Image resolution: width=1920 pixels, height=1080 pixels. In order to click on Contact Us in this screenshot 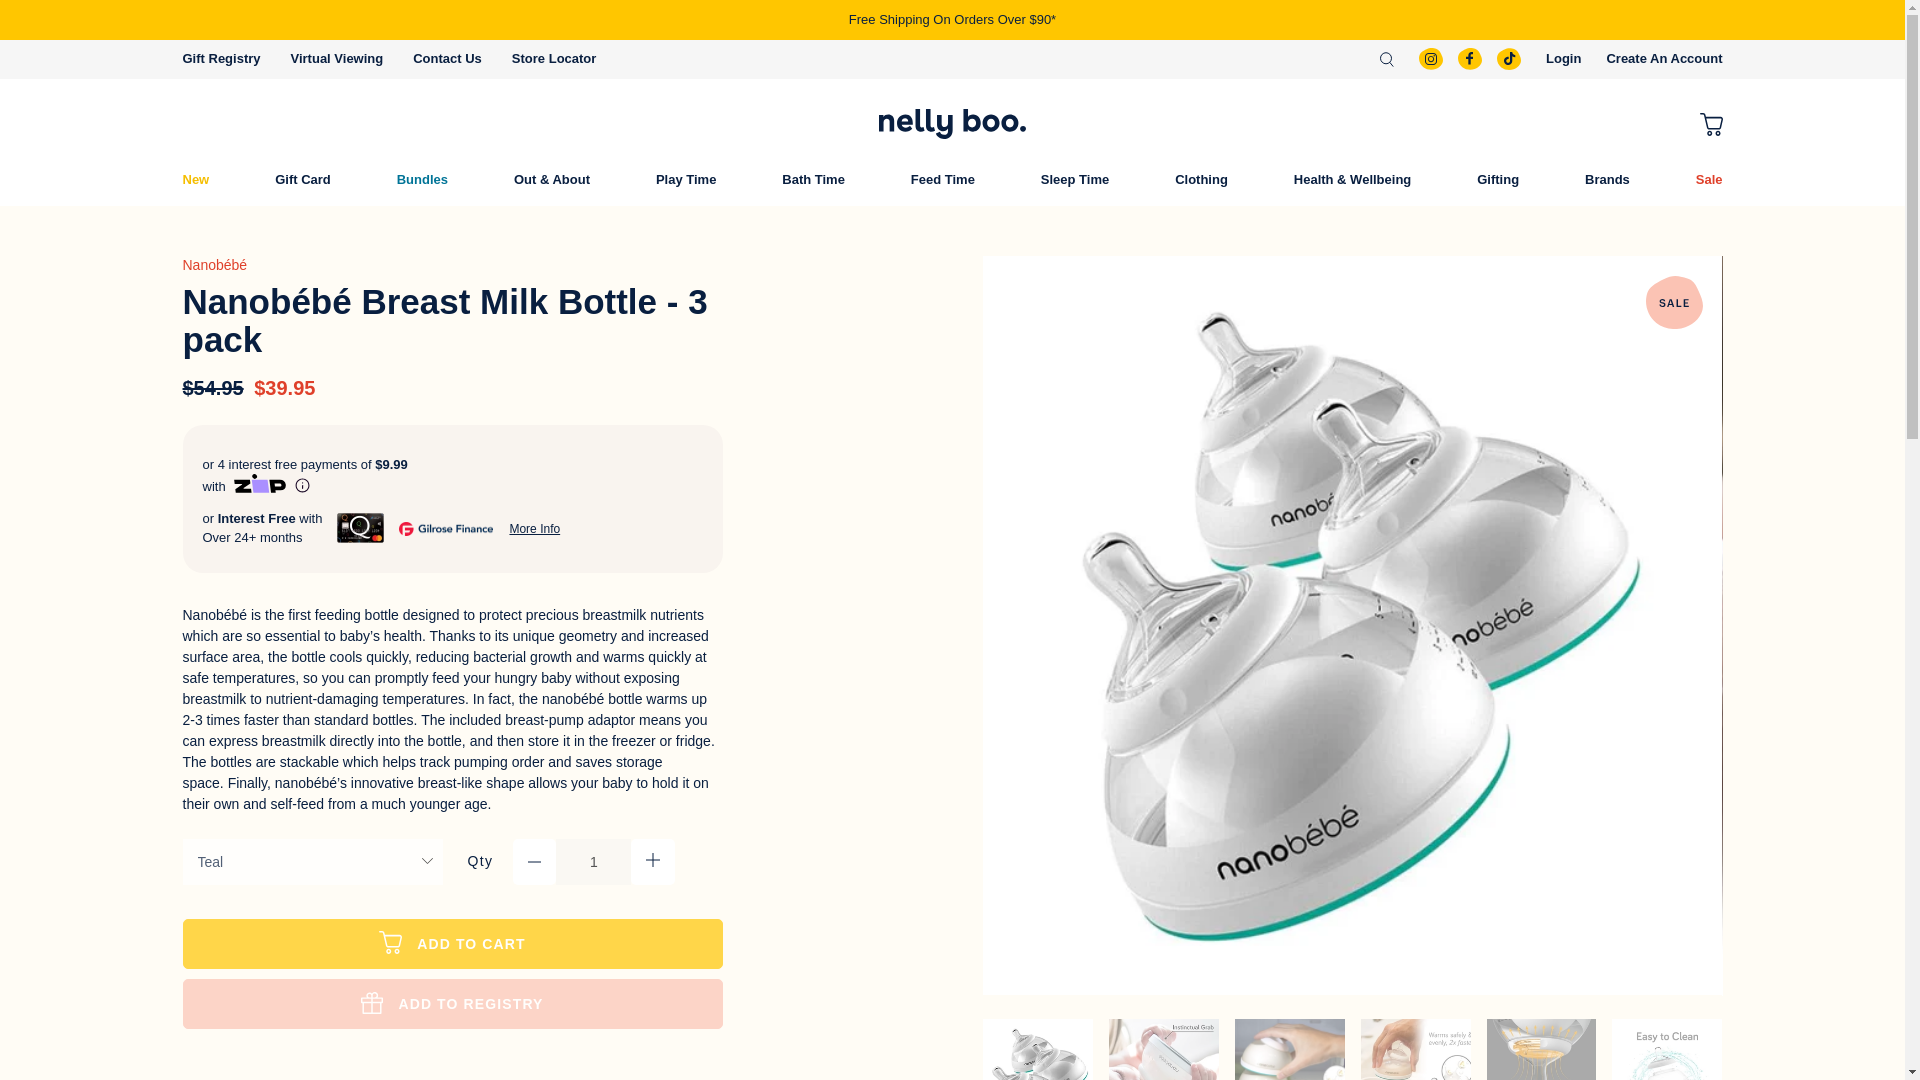, I will do `click(446, 58)`.